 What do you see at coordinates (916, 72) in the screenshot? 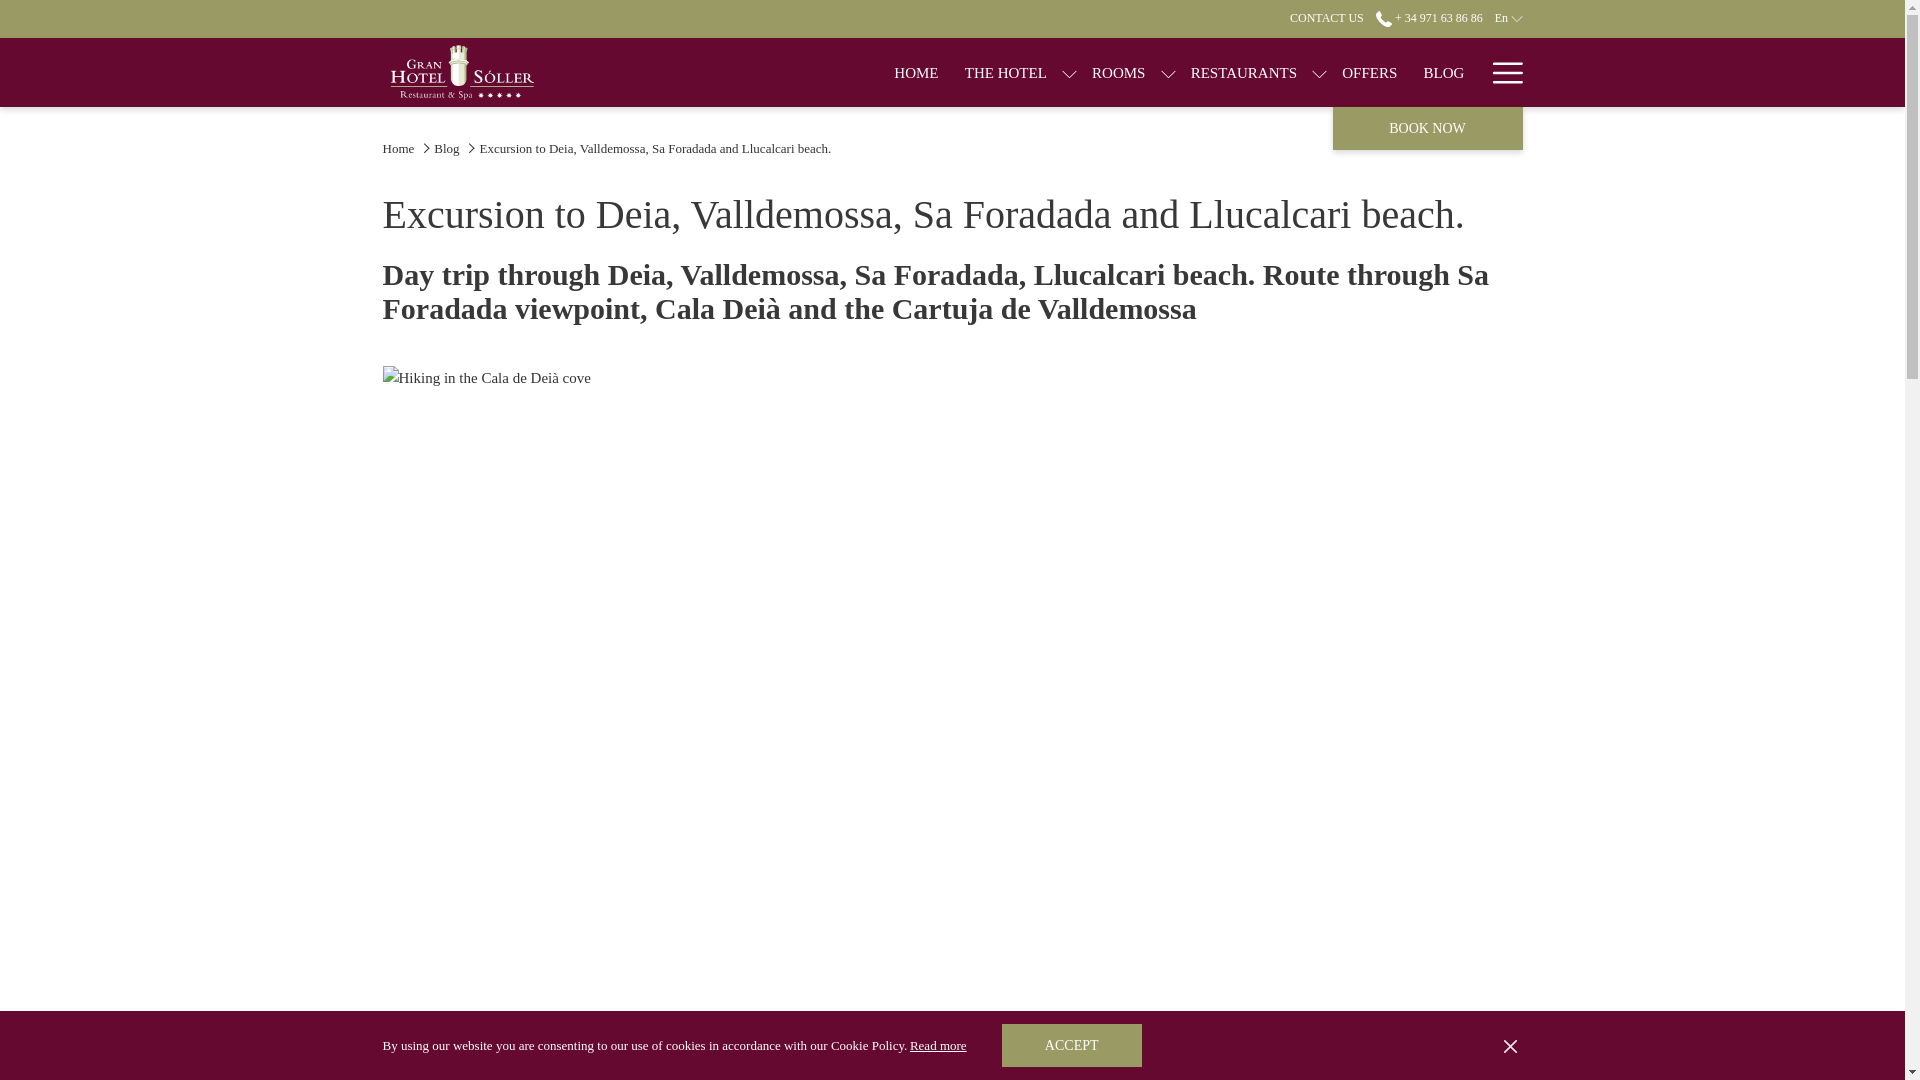
I see `HOME` at bounding box center [916, 72].